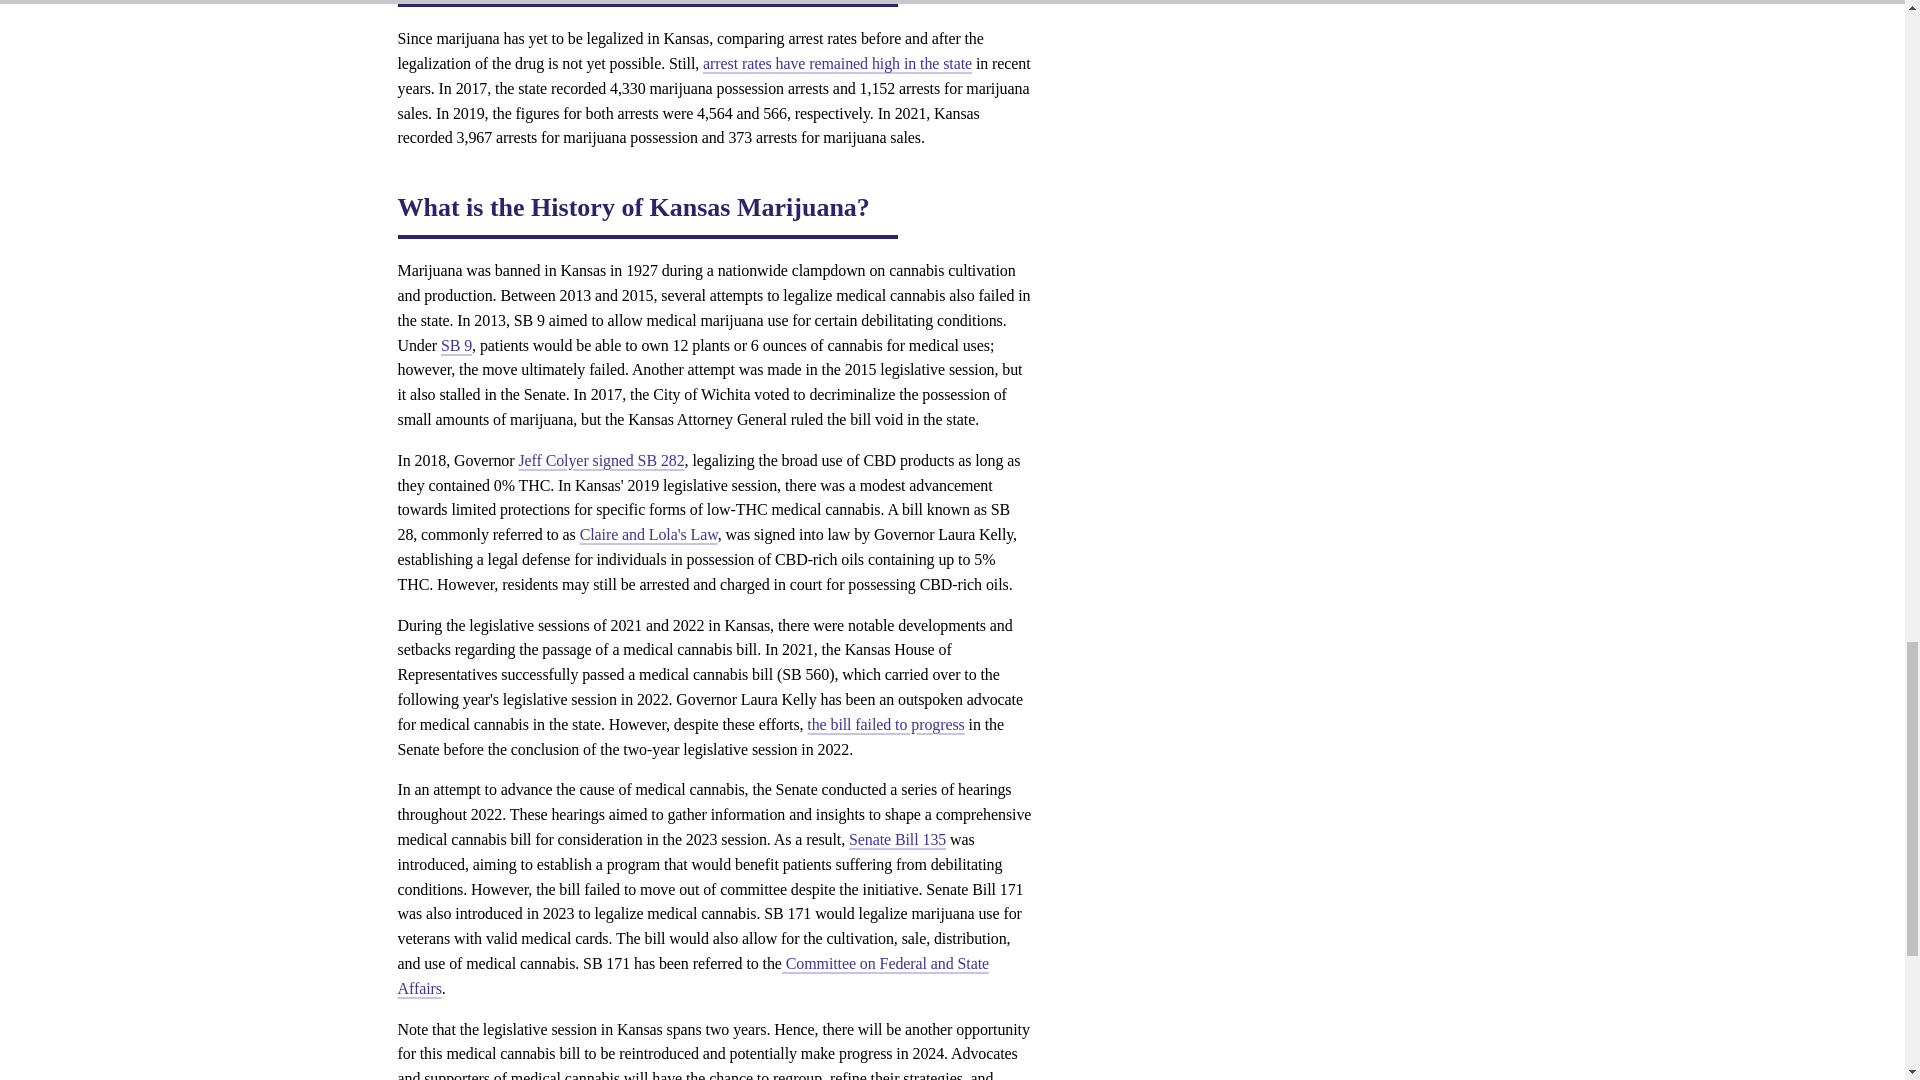  What do you see at coordinates (694, 975) in the screenshot?
I see `Committee on Federal and State Affairs` at bounding box center [694, 975].